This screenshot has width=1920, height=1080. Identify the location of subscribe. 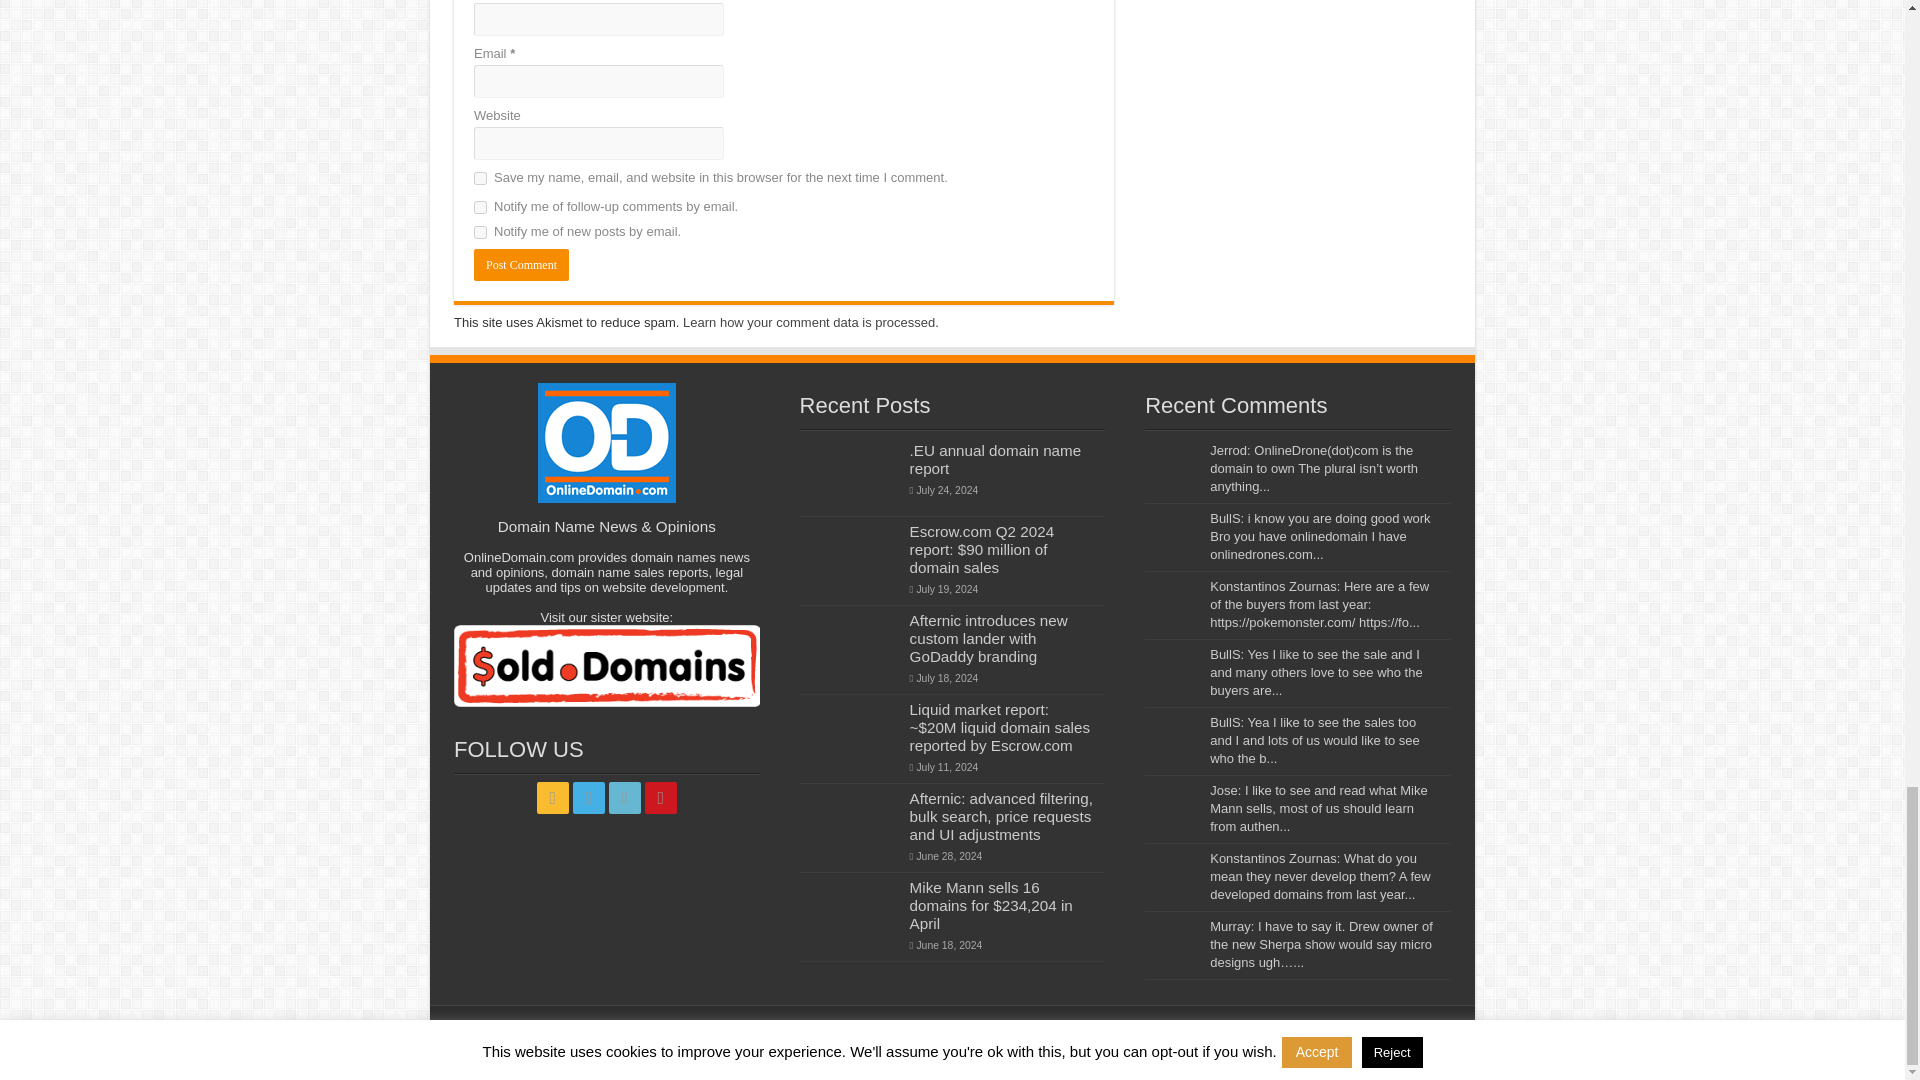
(480, 206).